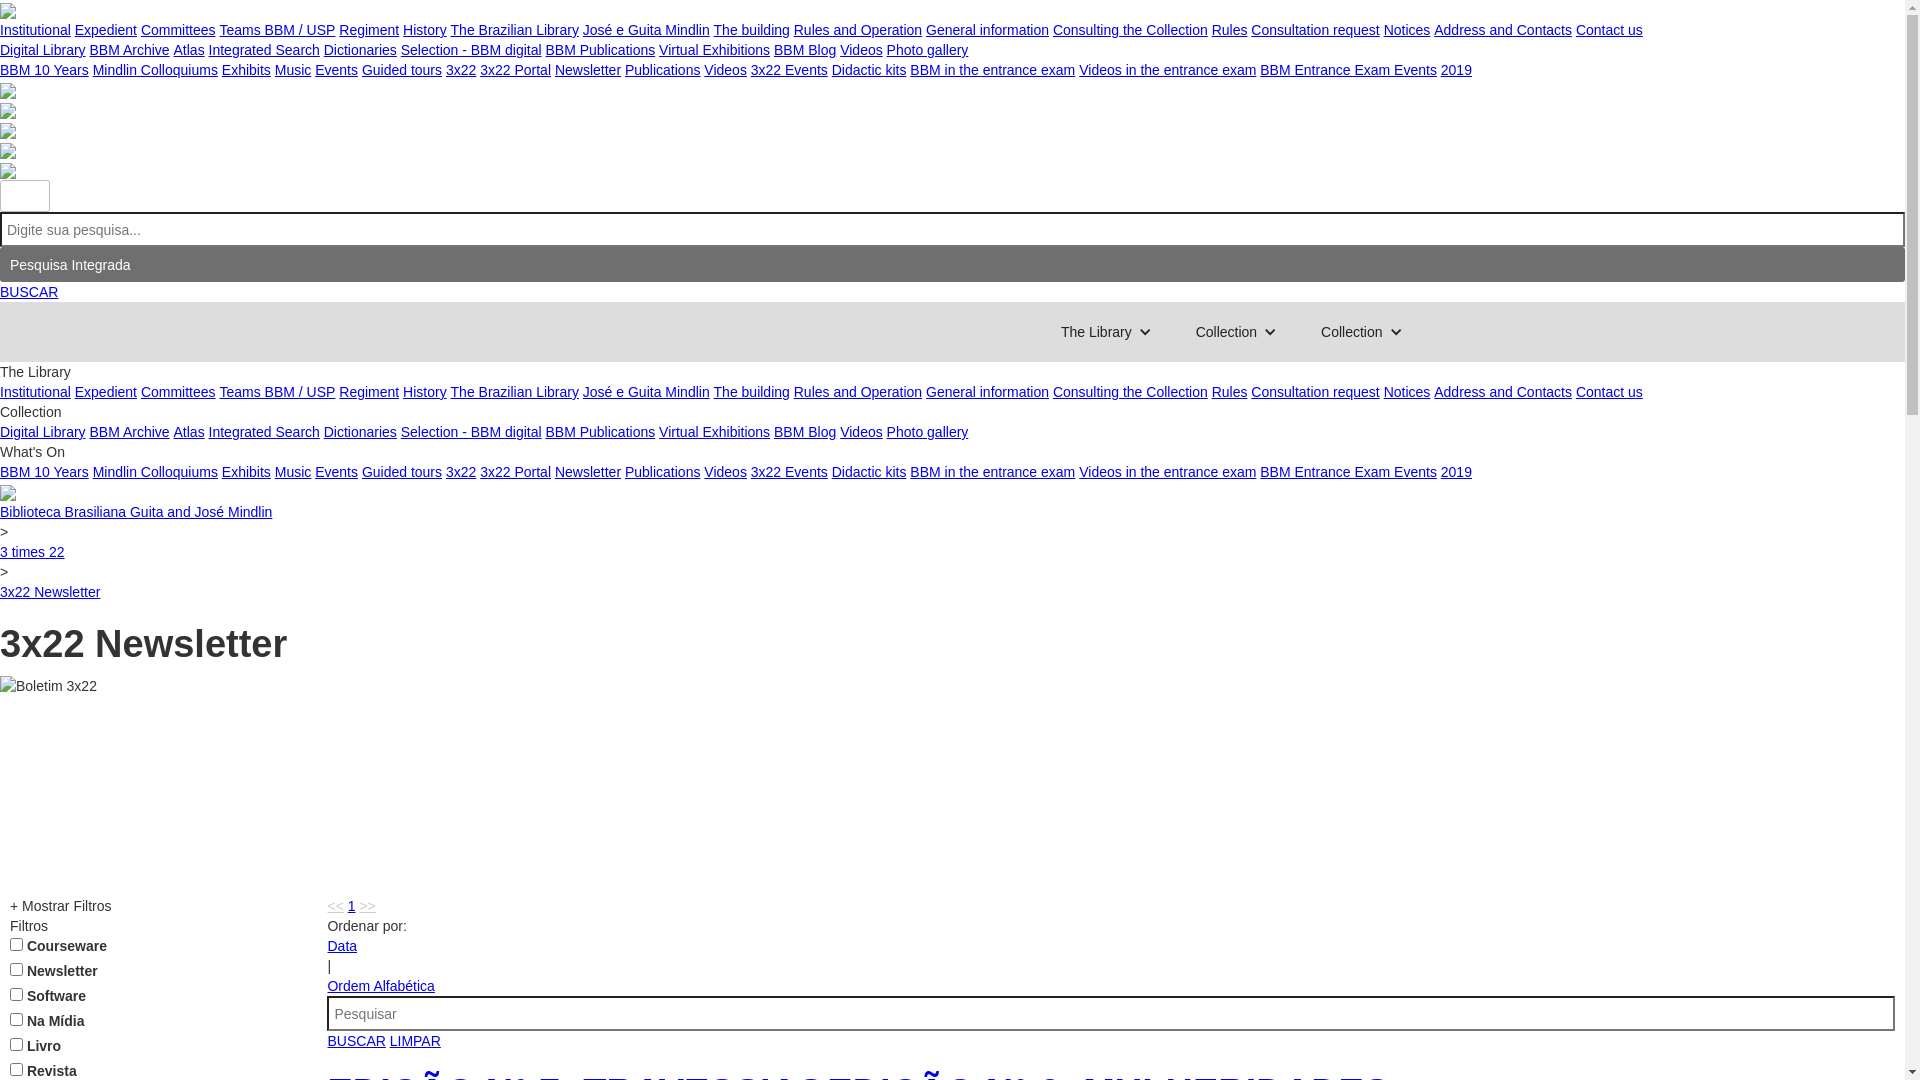 The width and height of the screenshot is (1920, 1080). I want to click on Photo gallery, so click(928, 50).